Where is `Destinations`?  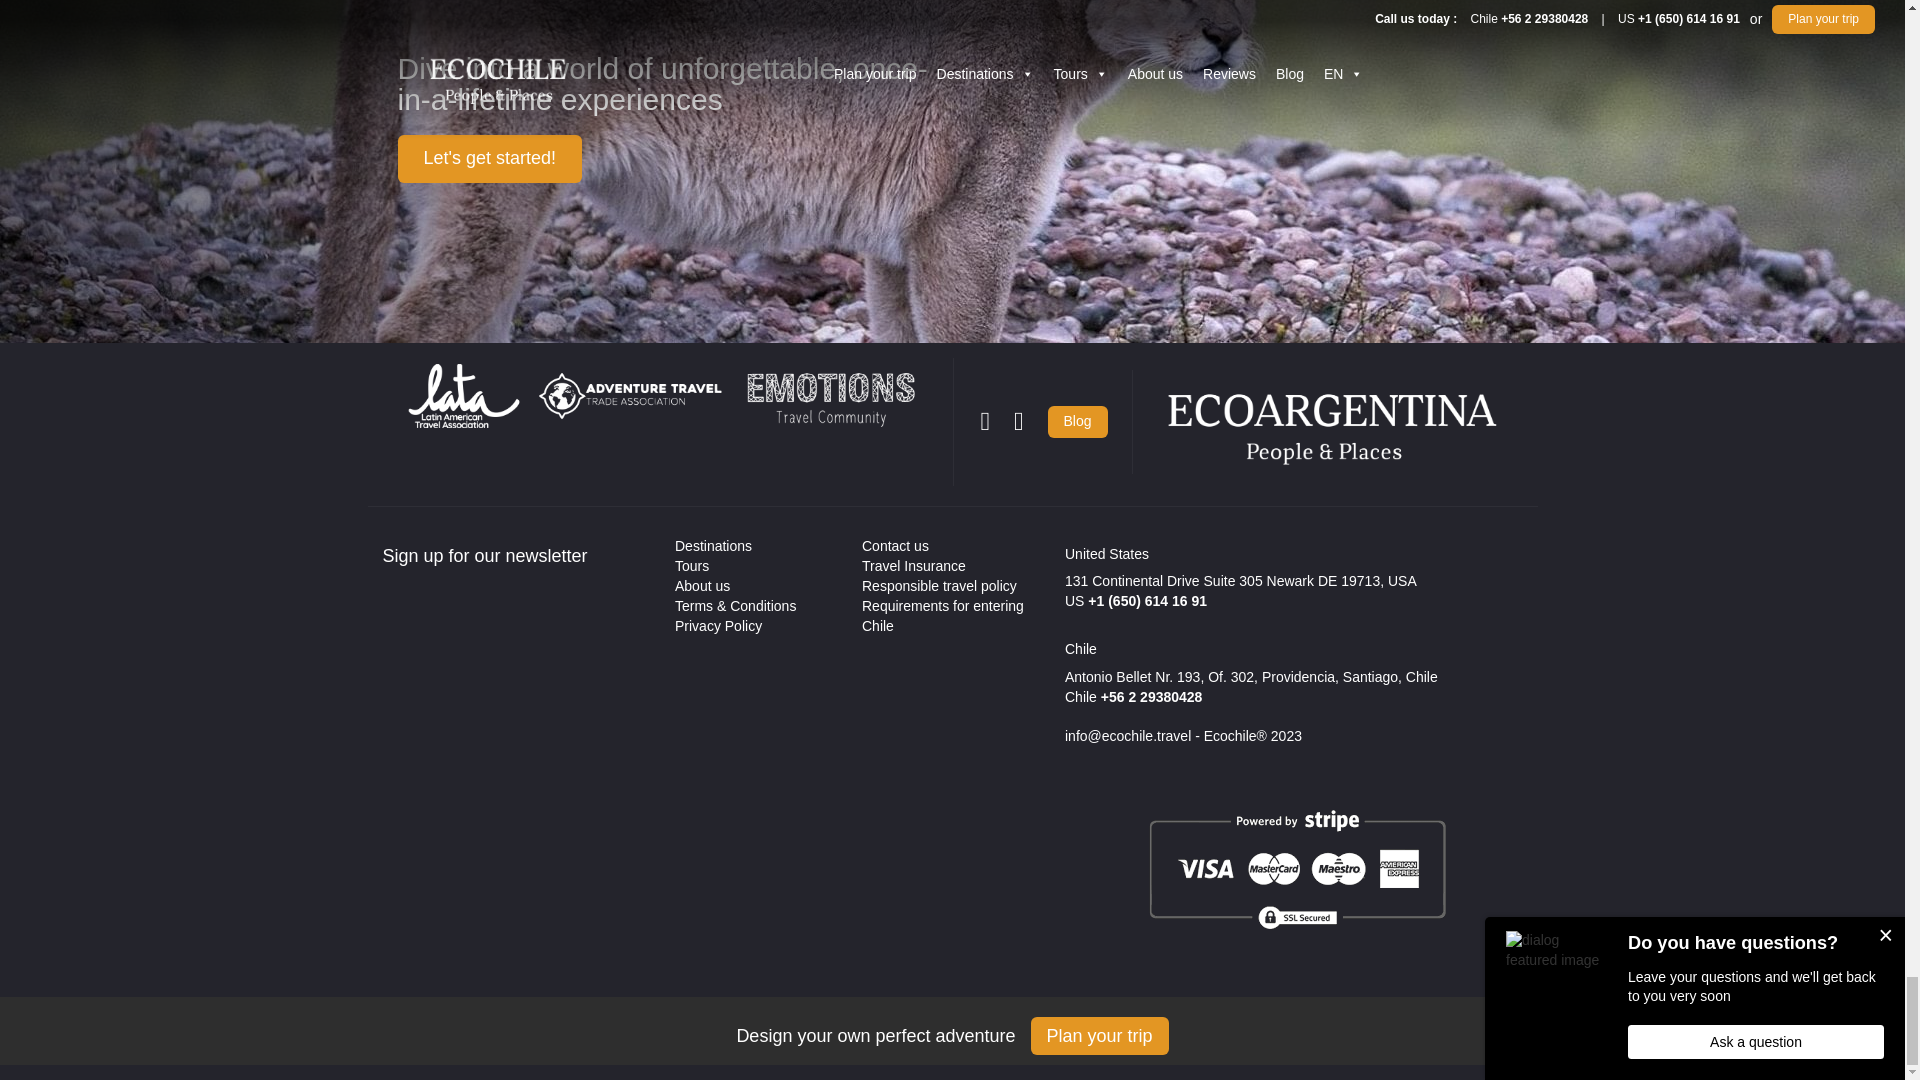
Destinations is located at coordinates (714, 546).